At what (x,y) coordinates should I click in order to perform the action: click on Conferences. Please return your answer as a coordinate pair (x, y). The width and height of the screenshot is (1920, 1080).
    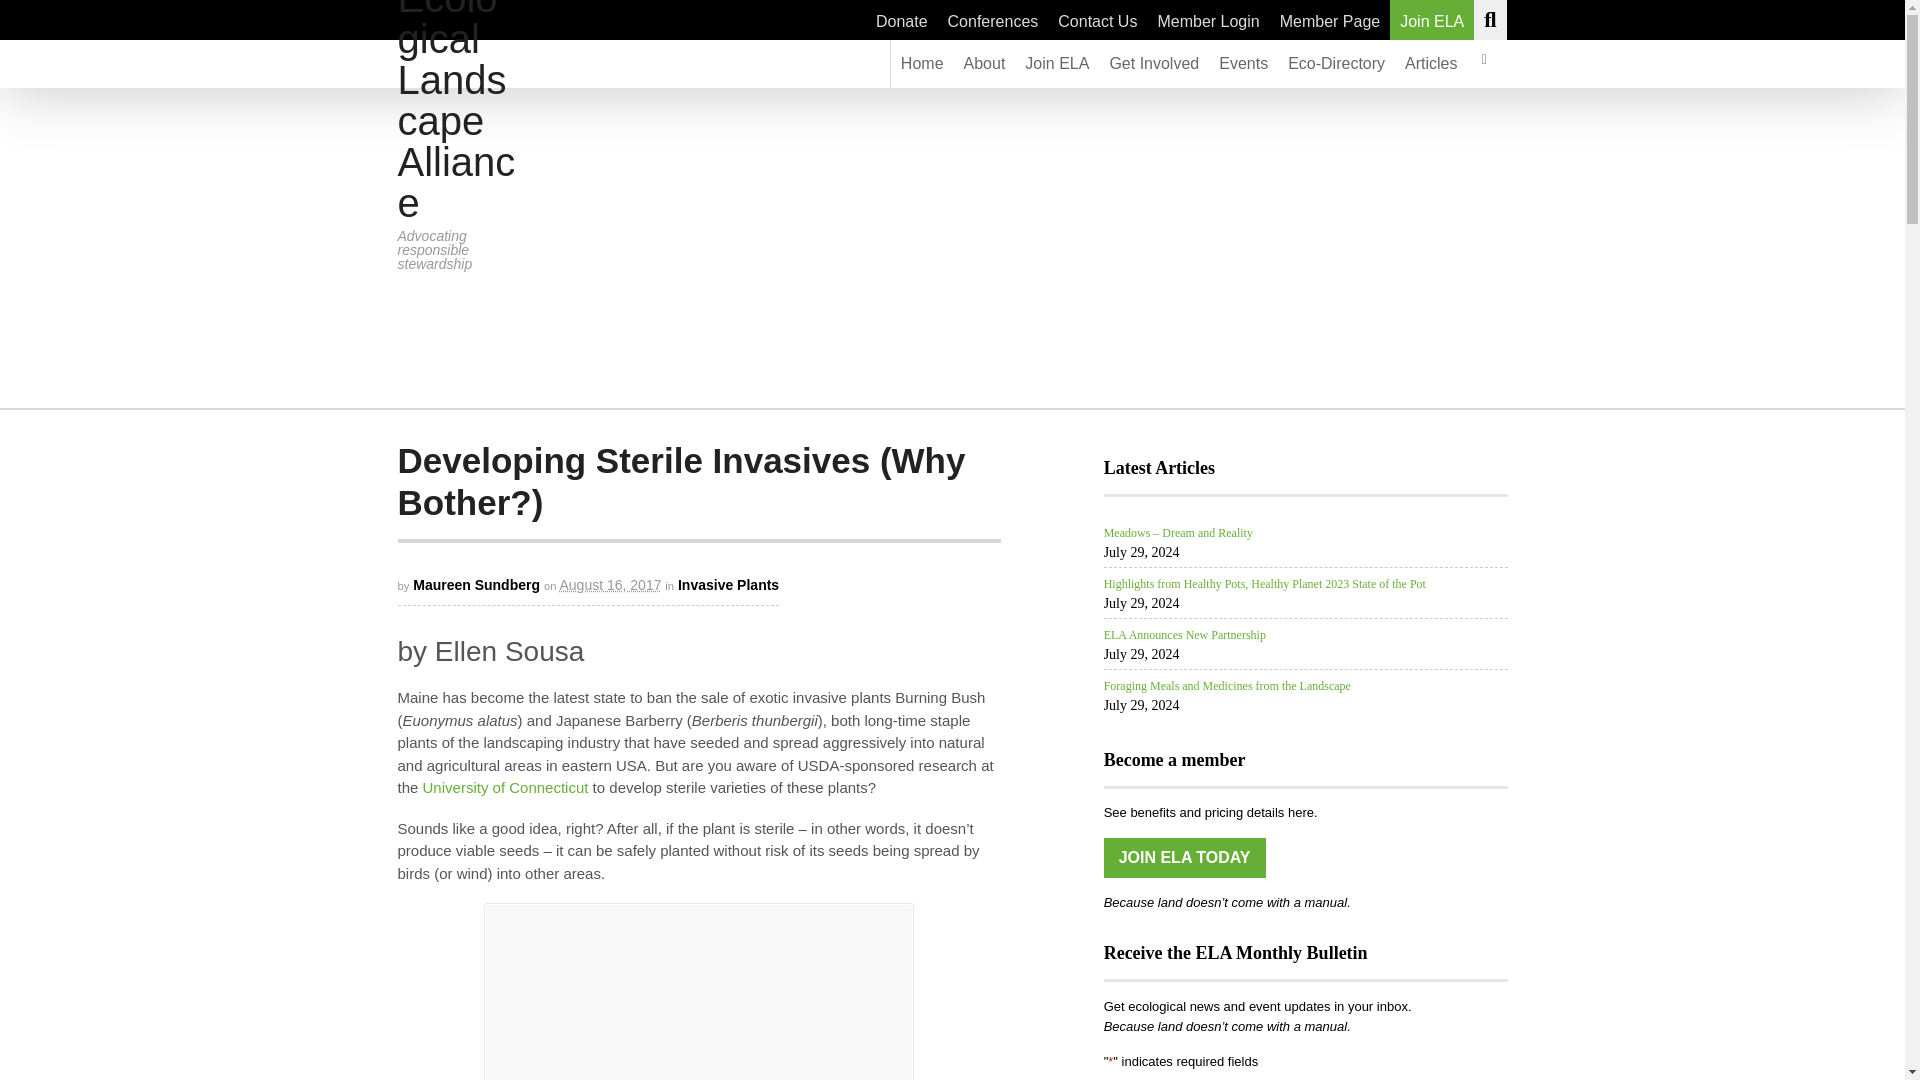
    Looking at the image, I should click on (993, 20).